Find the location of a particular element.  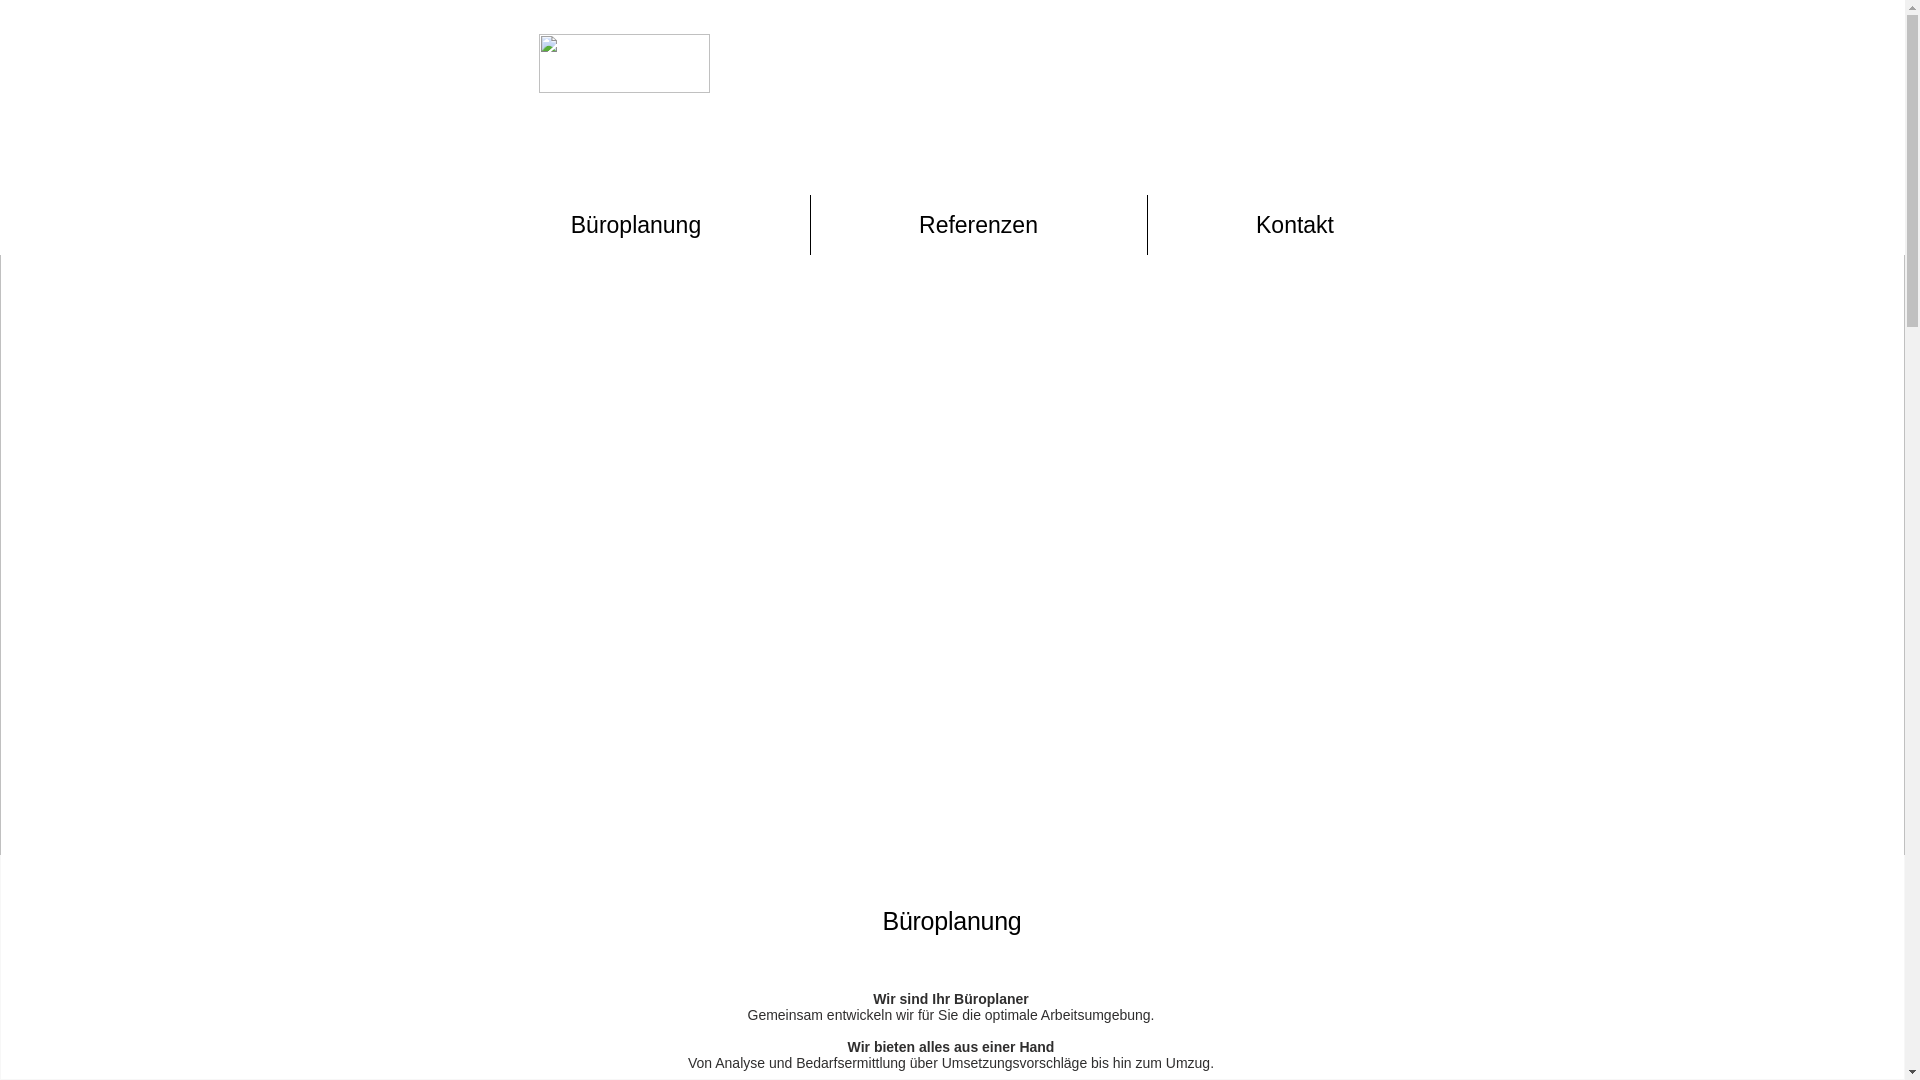

Referenzen is located at coordinates (978, 225).